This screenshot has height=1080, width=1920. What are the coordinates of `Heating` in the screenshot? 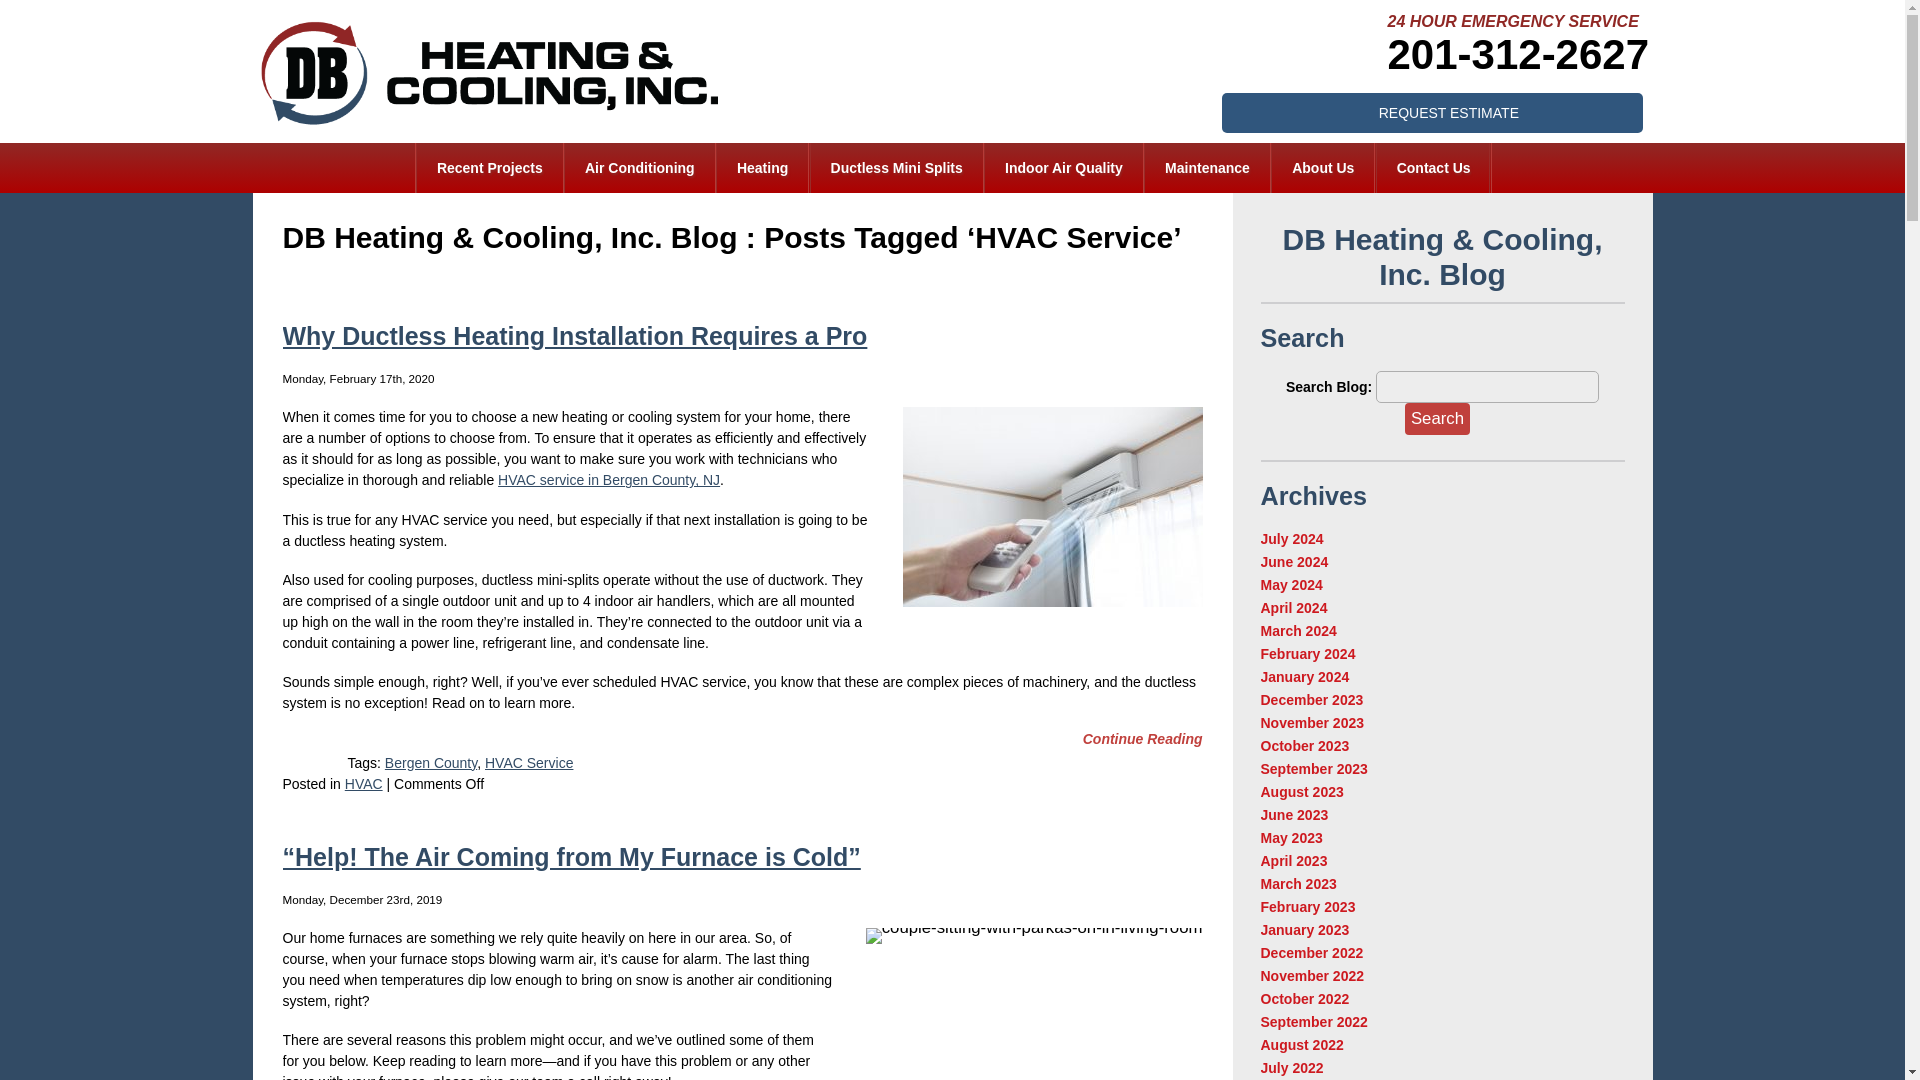 It's located at (762, 168).